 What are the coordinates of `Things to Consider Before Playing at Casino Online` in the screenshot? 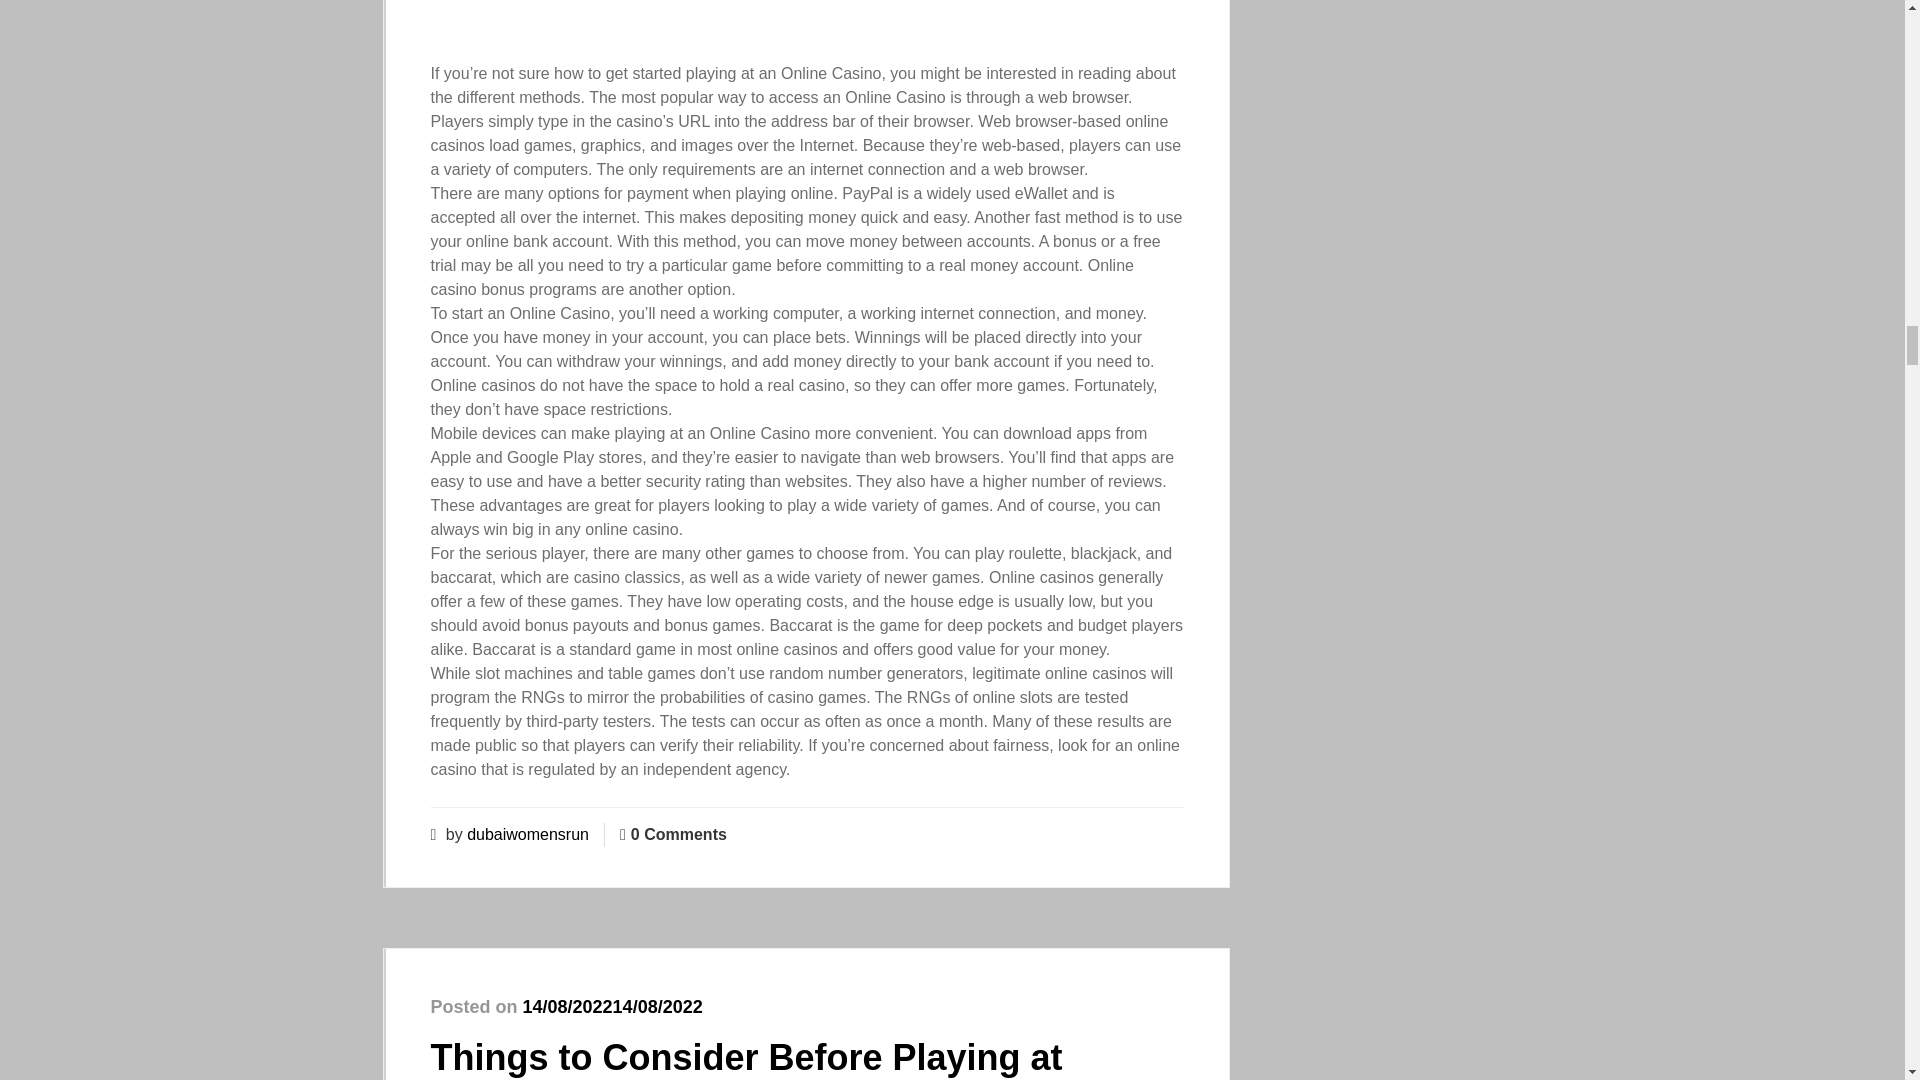 It's located at (746, 1058).